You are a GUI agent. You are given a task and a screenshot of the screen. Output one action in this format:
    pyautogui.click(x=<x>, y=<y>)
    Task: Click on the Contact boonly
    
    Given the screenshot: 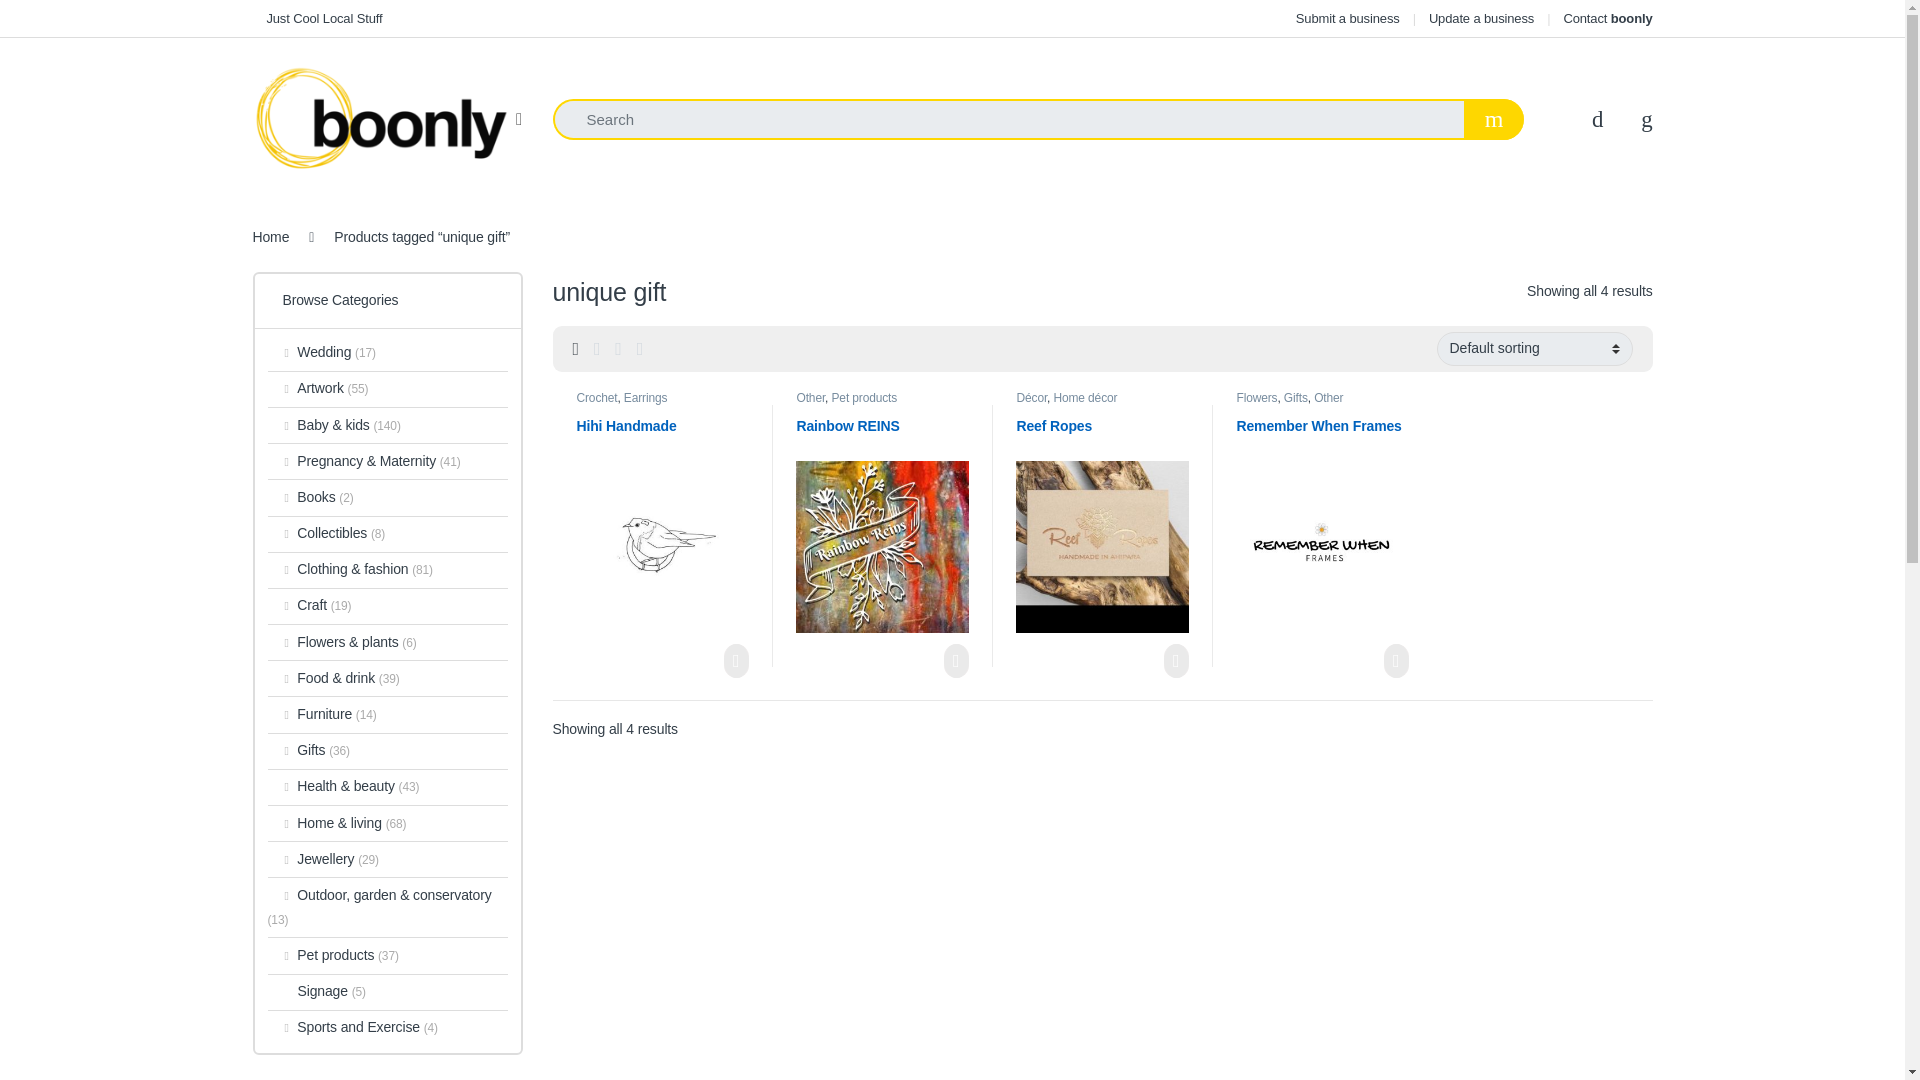 What is the action you would take?
    pyautogui.click(x=1606, y=18)
    